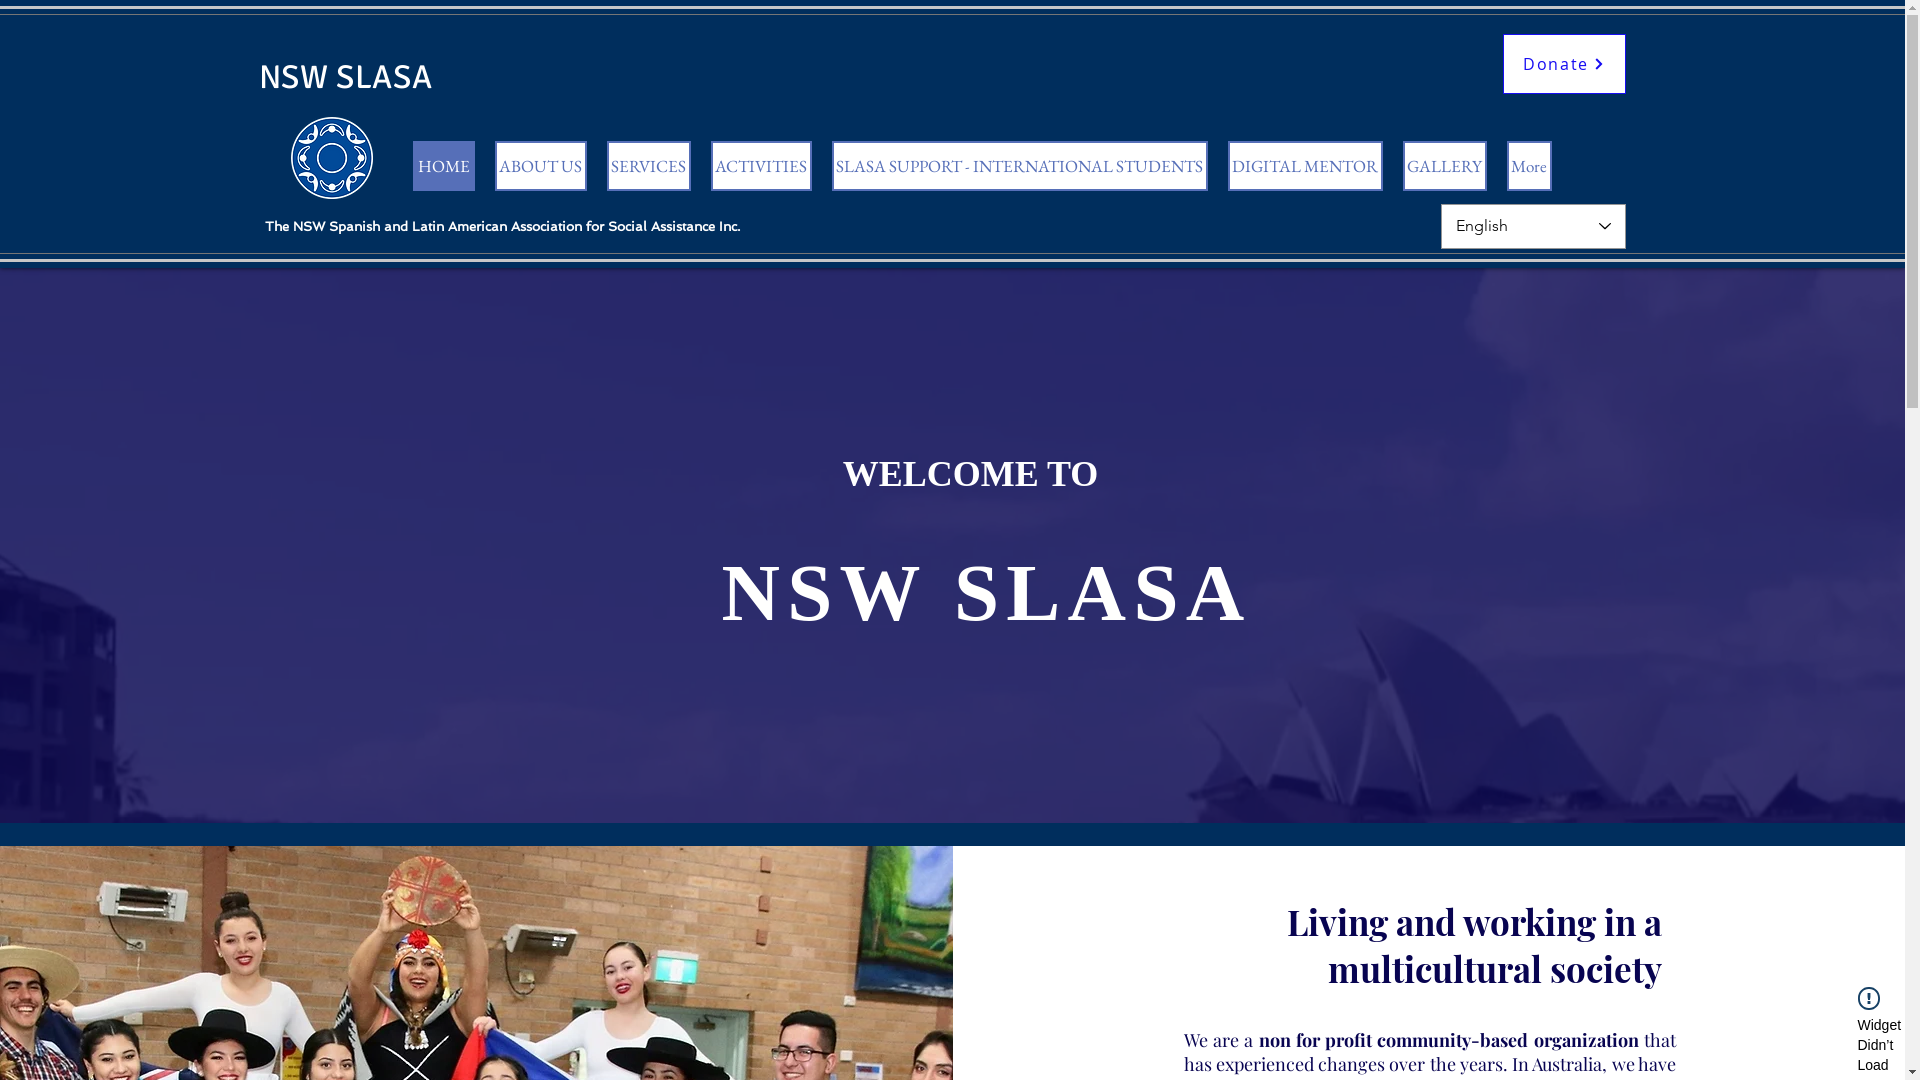  I want to click on GALLERY, so click(1444, 166).